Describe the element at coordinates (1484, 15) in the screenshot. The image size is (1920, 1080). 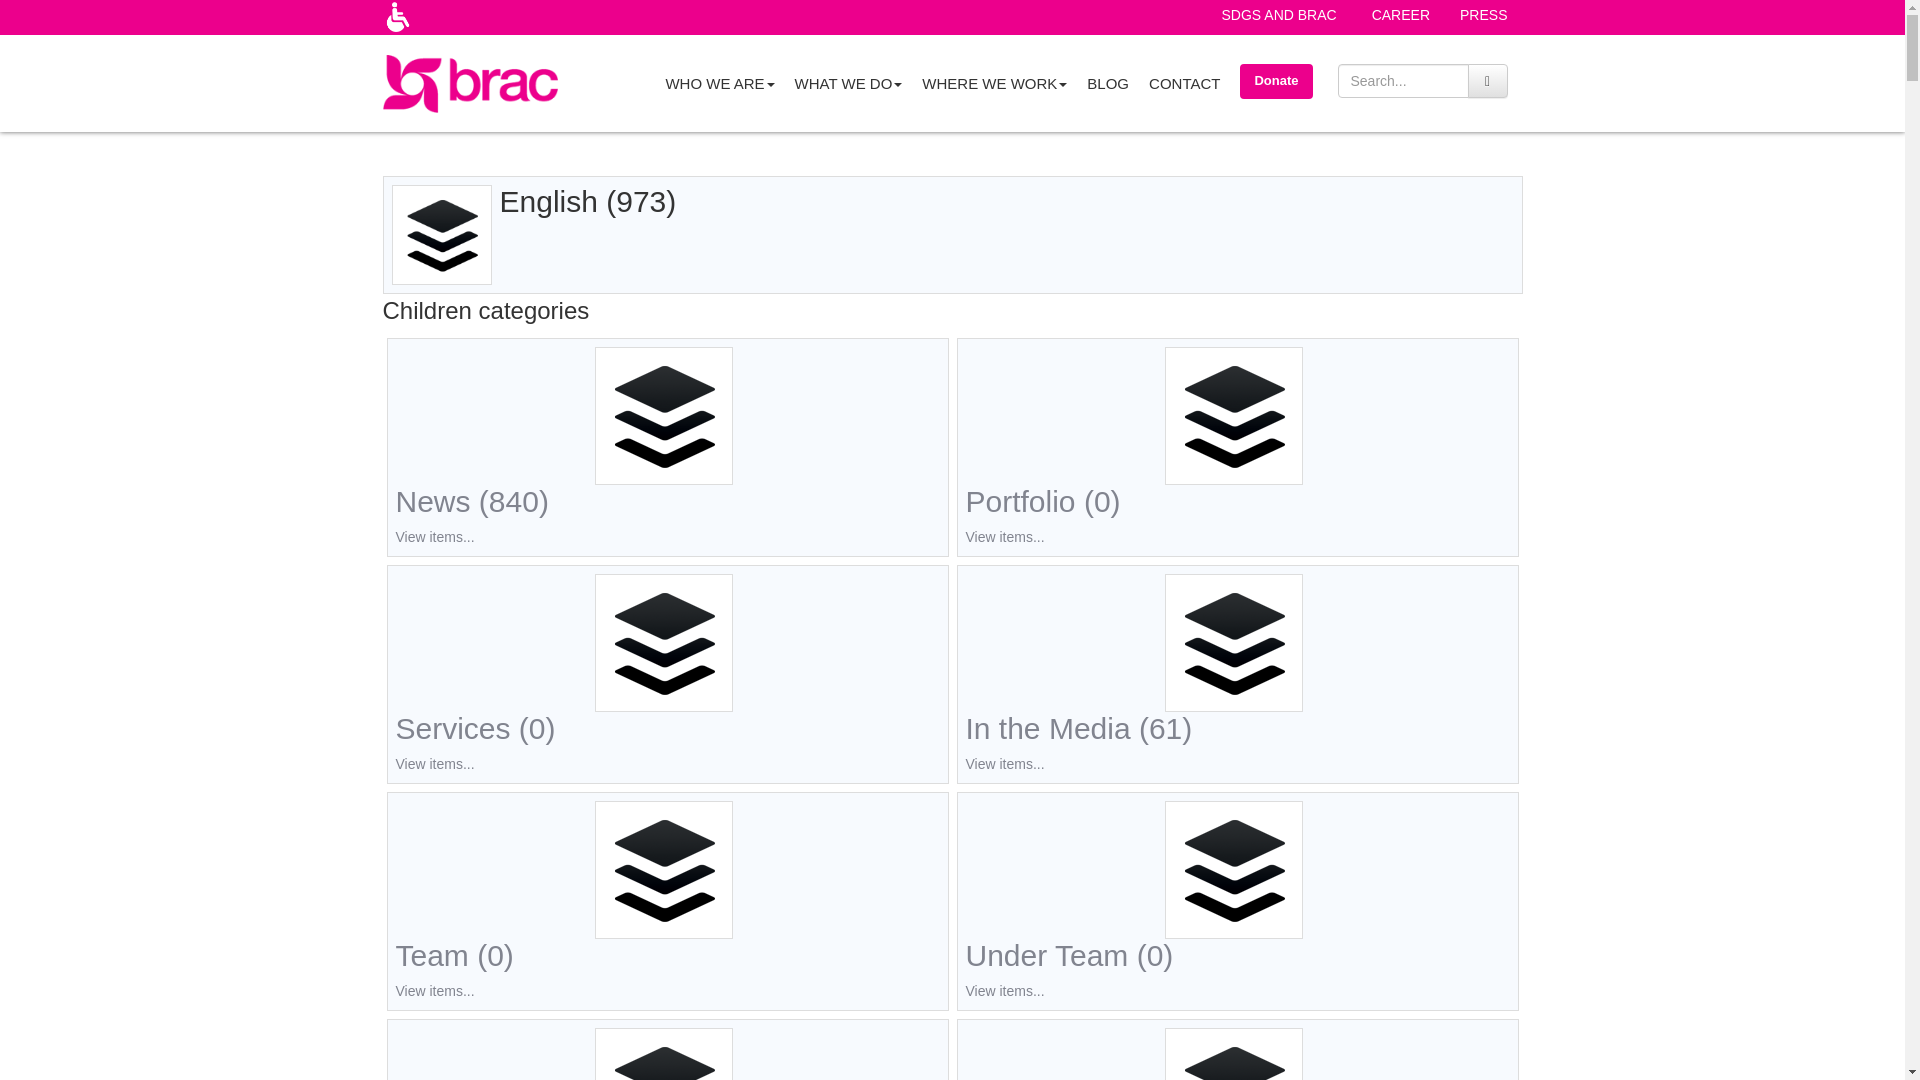
I see `PRESS` at that location.